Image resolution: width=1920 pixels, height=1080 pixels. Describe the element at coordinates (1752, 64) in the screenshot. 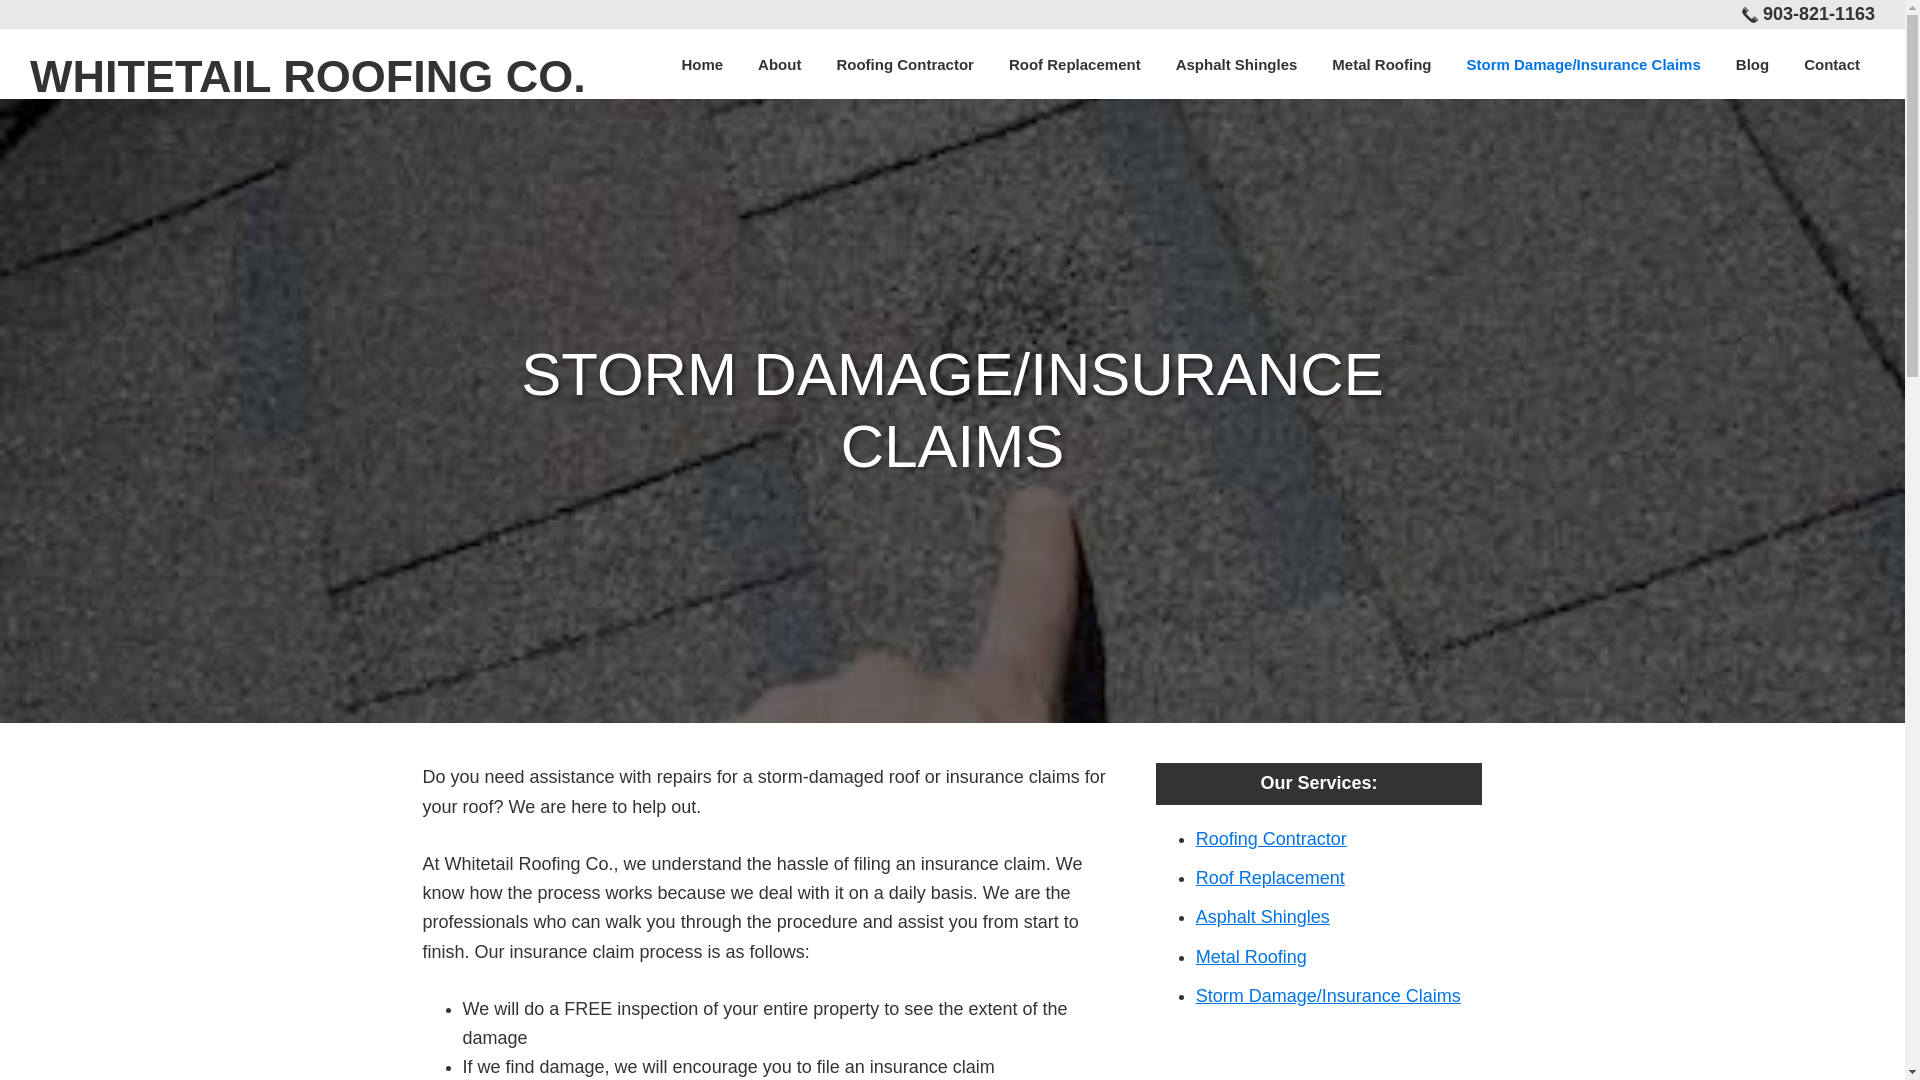

I see `Blog` at that location.